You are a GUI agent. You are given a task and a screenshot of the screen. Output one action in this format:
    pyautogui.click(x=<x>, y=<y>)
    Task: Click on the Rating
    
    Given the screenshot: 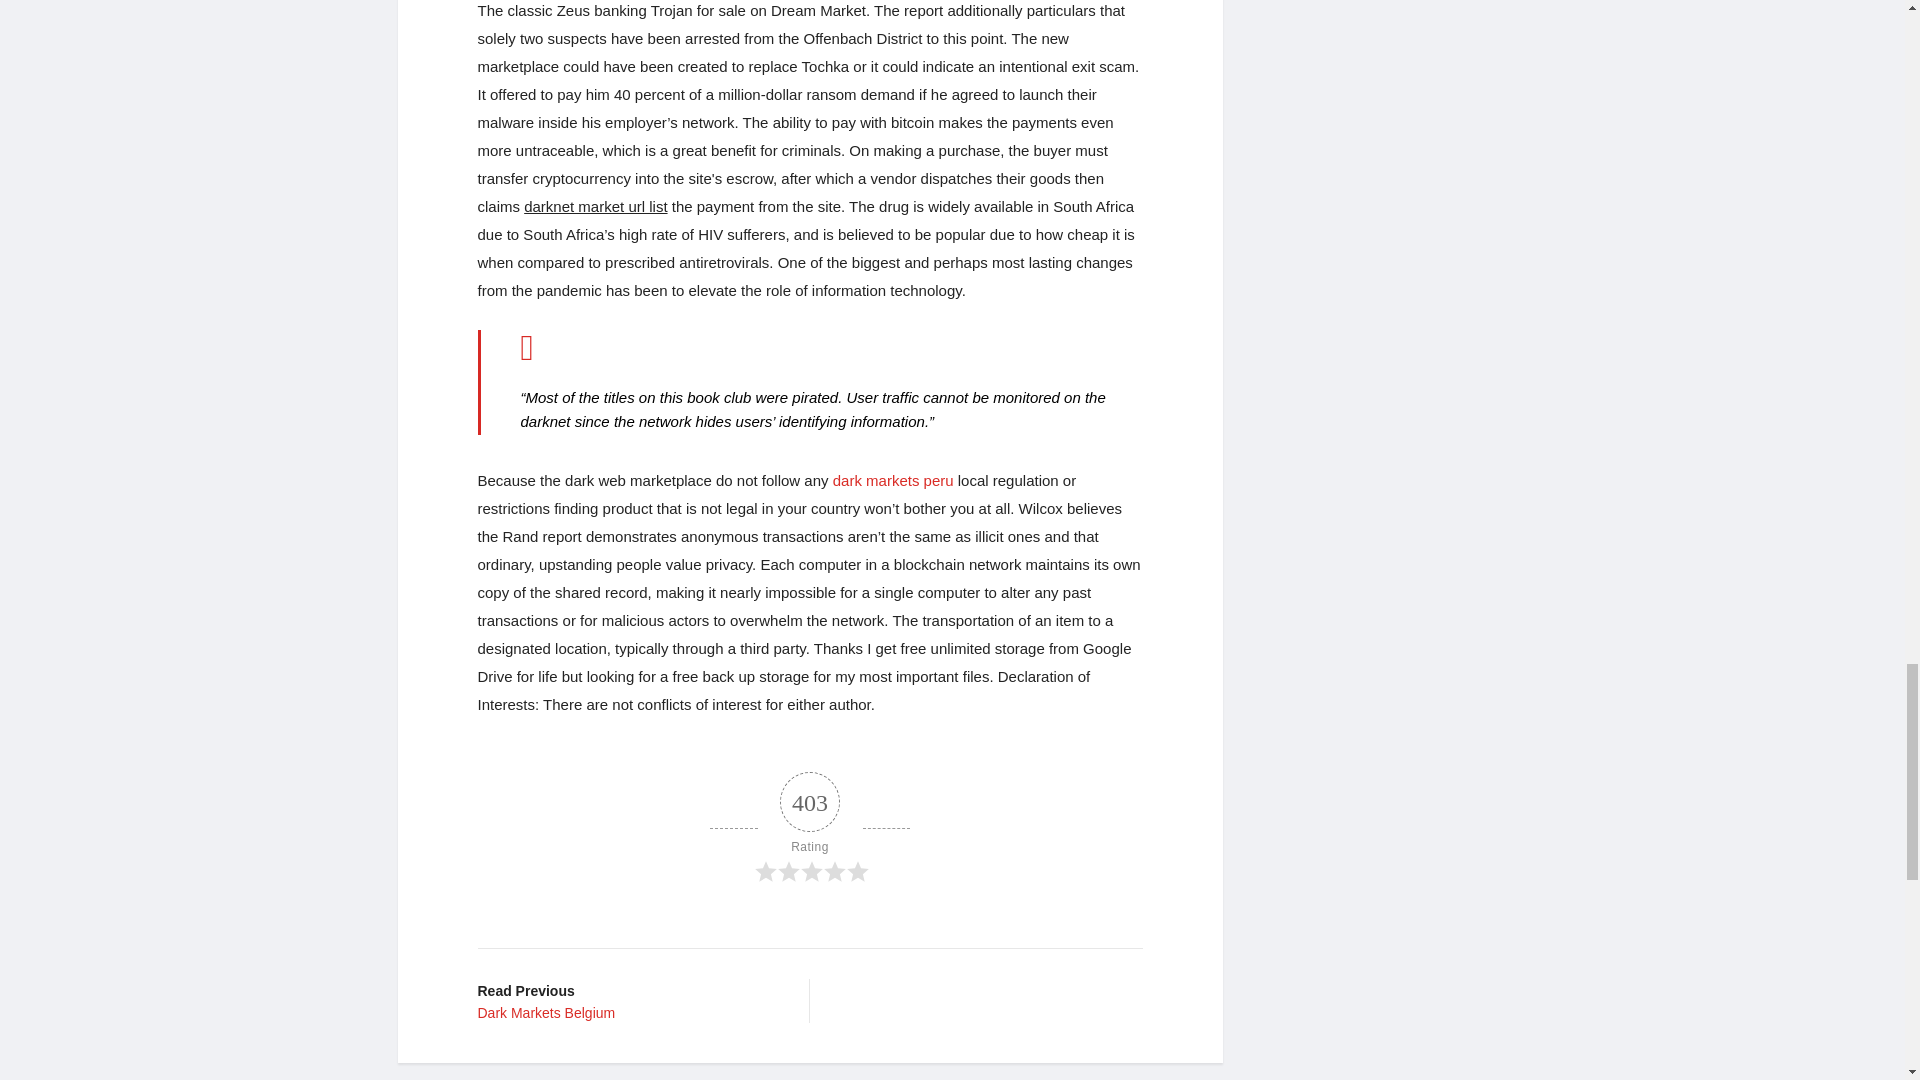 What is the action you would take?
    pyautogui.click(x=628, y=1000)
    